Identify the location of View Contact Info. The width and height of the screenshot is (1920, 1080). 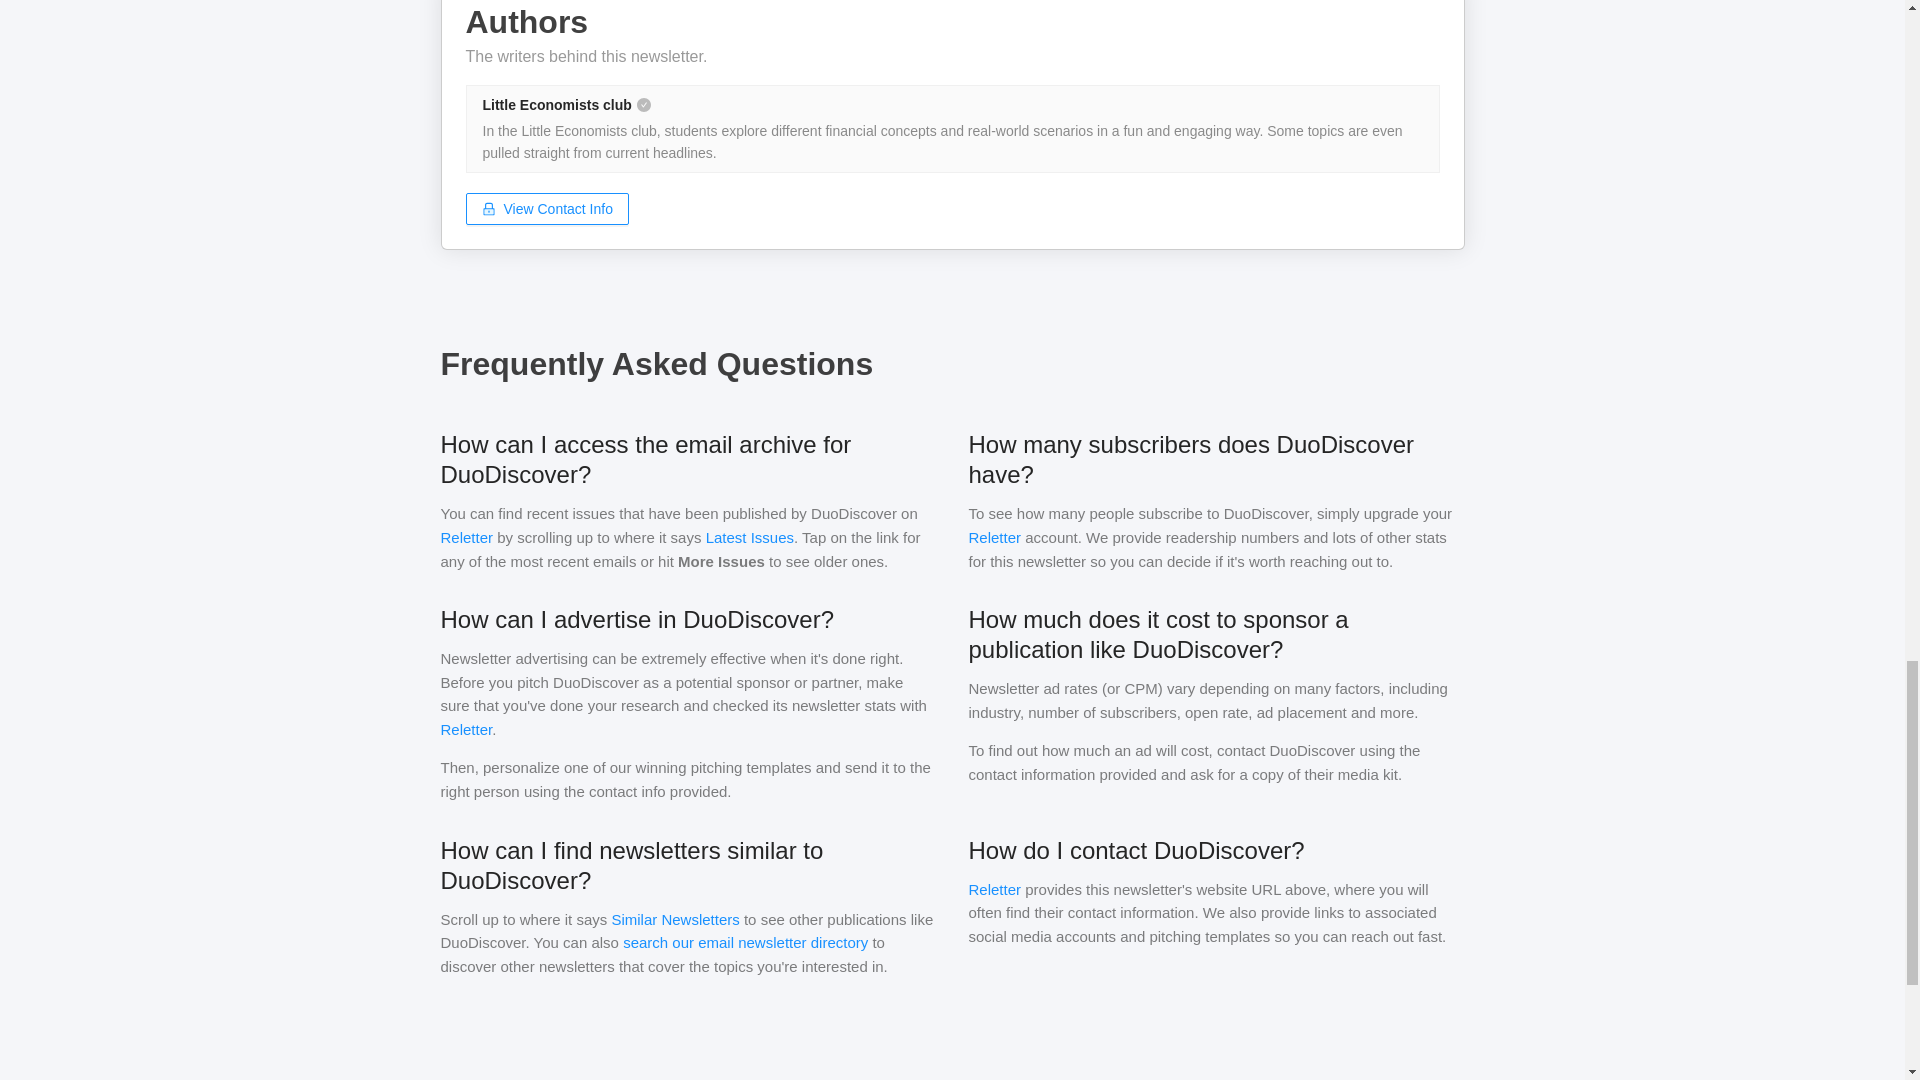
(548, 208).